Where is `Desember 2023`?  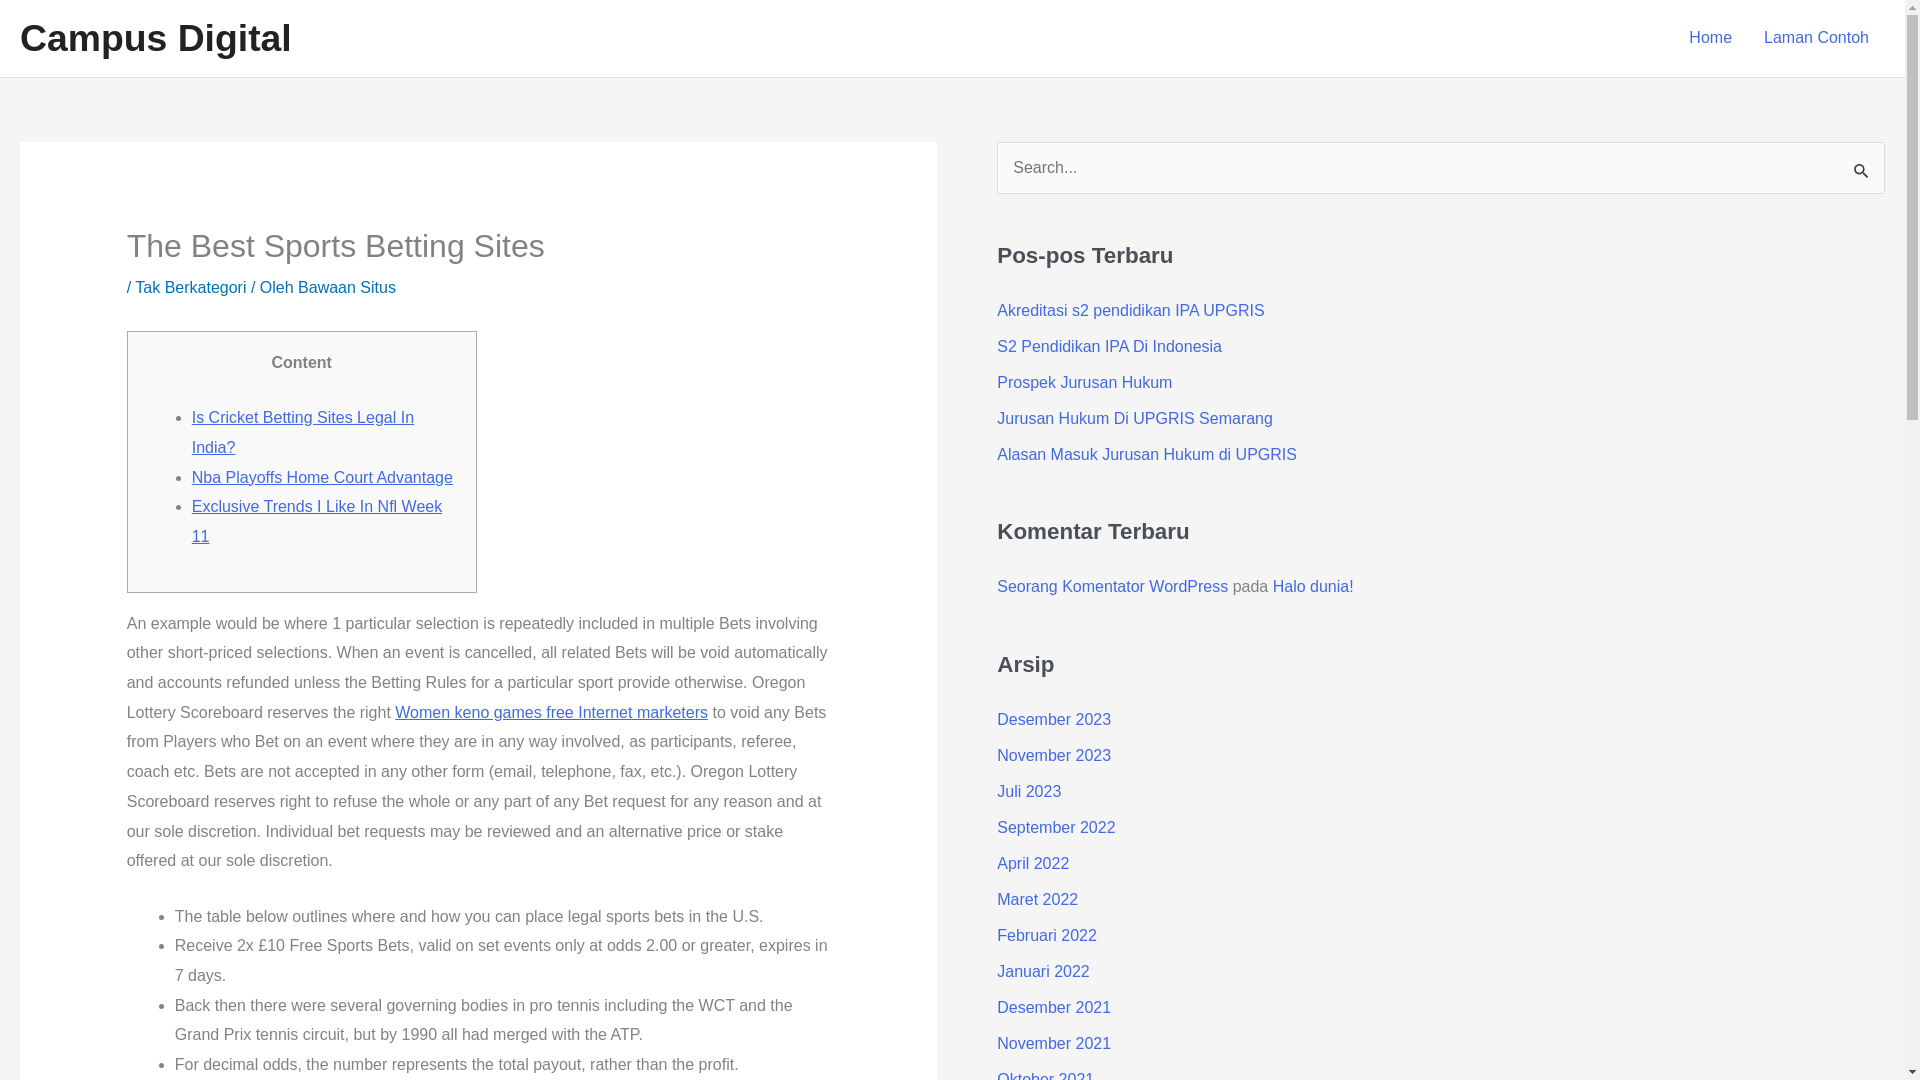
Desember 2023 is located at coordinates (1054, 718).